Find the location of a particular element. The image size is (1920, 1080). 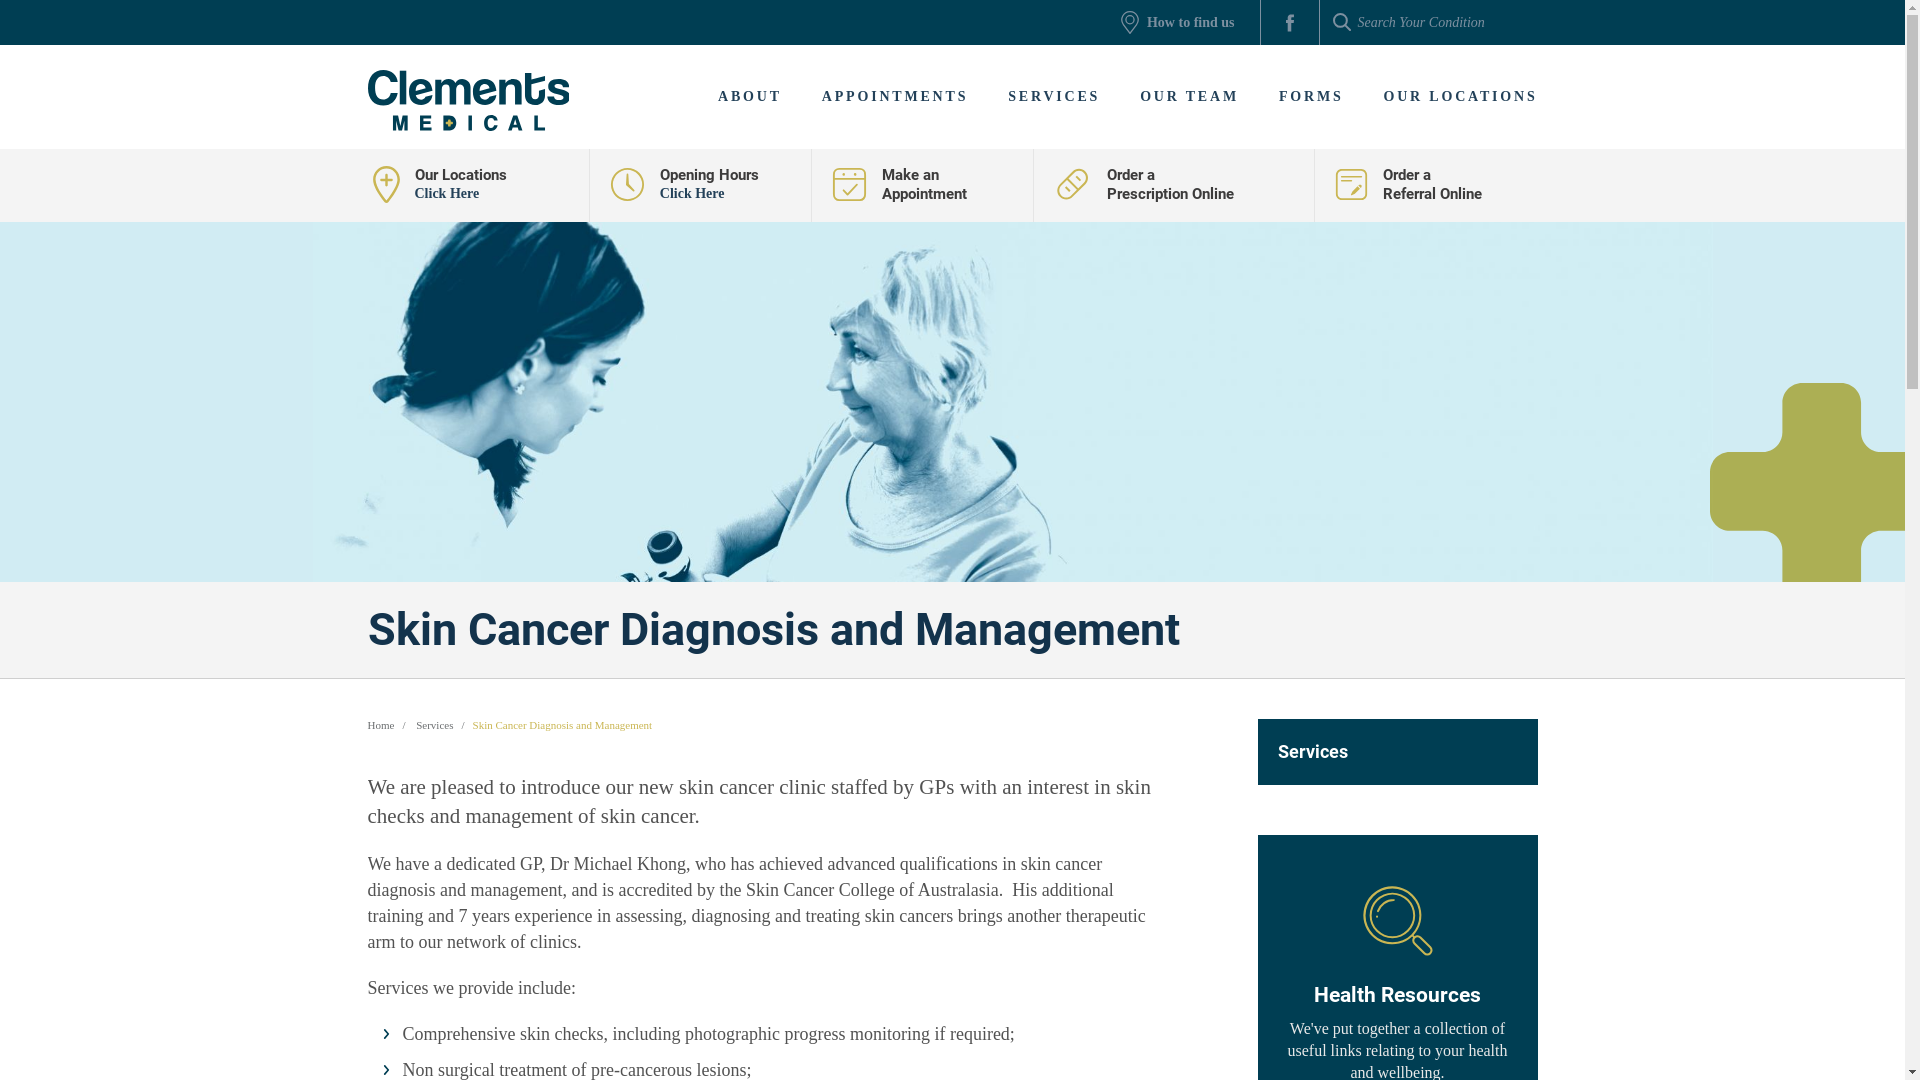

Opening Hours
Click Here is located at coordinates (701, 185).